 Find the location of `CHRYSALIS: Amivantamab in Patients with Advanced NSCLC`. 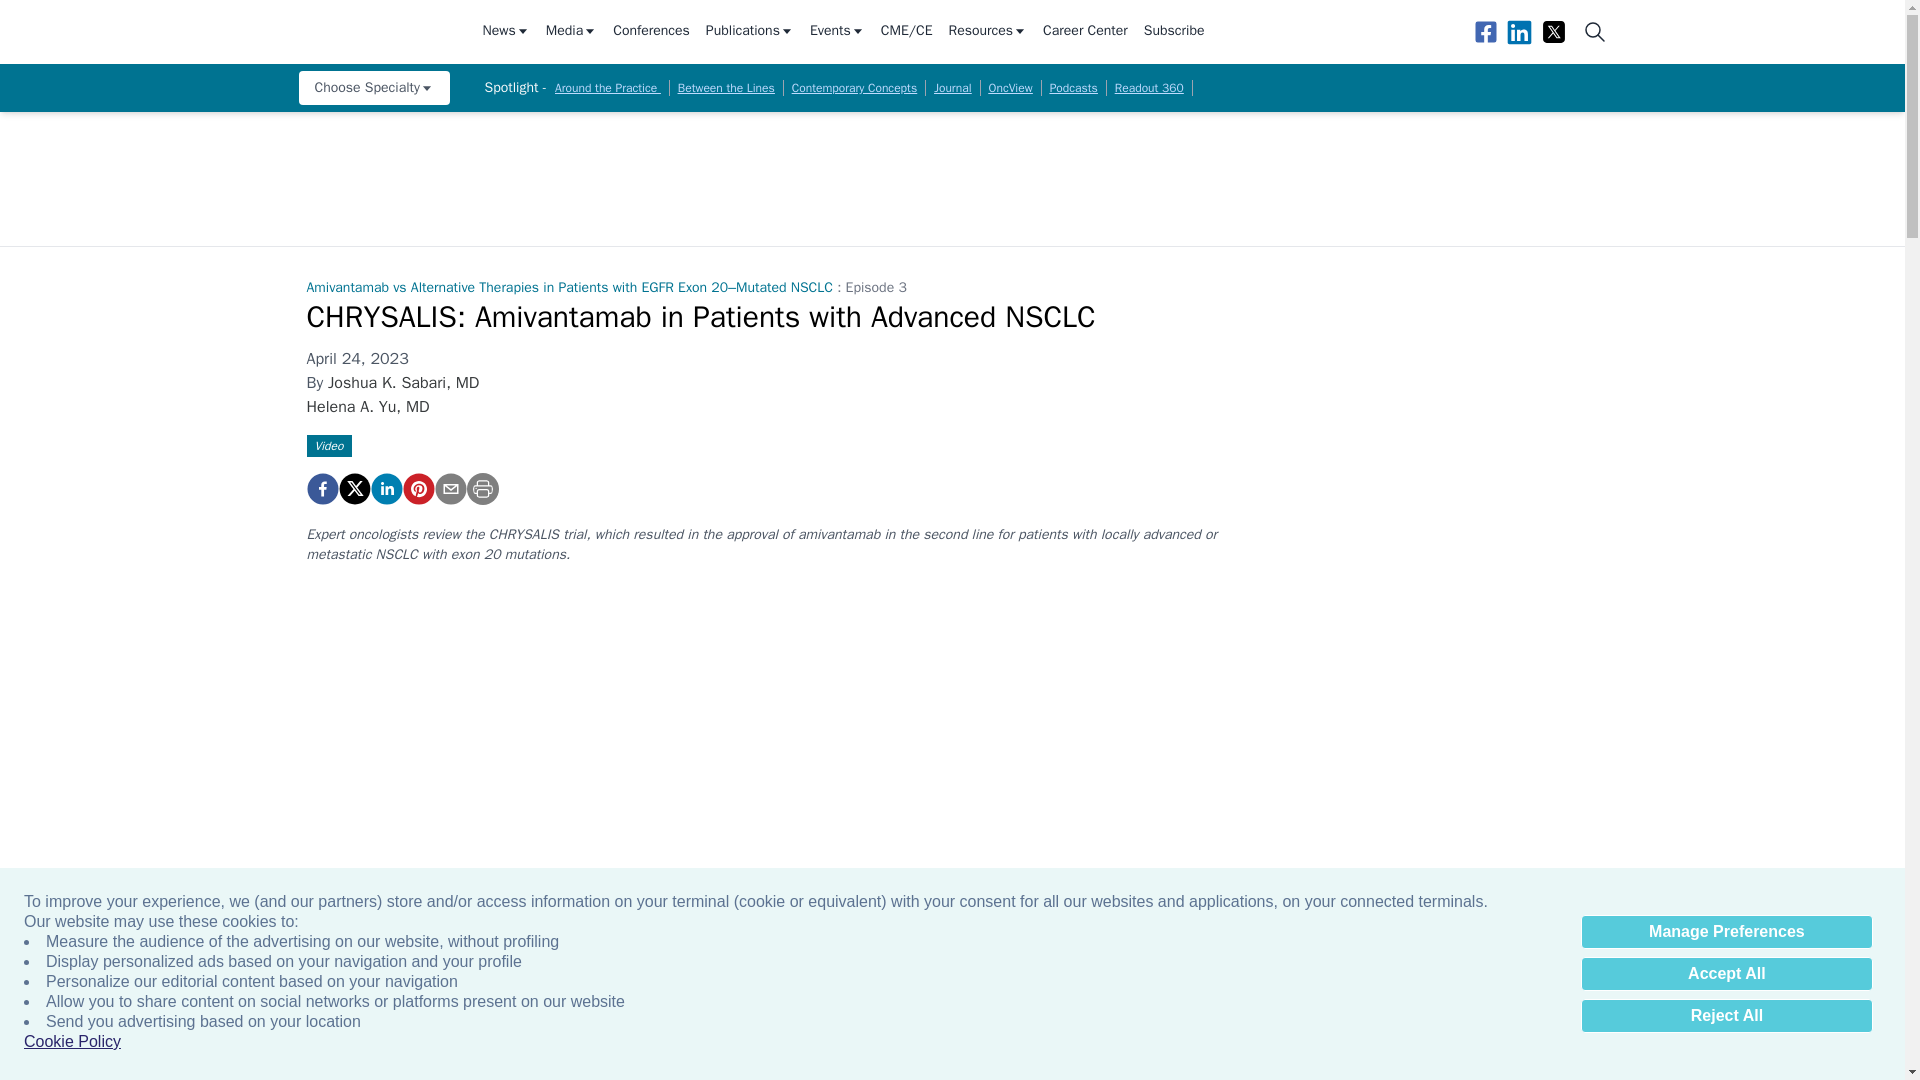

CHRYSALIS: Amivantamab in Patients with Advanced NSCLC is located at coordinates (321, 489).